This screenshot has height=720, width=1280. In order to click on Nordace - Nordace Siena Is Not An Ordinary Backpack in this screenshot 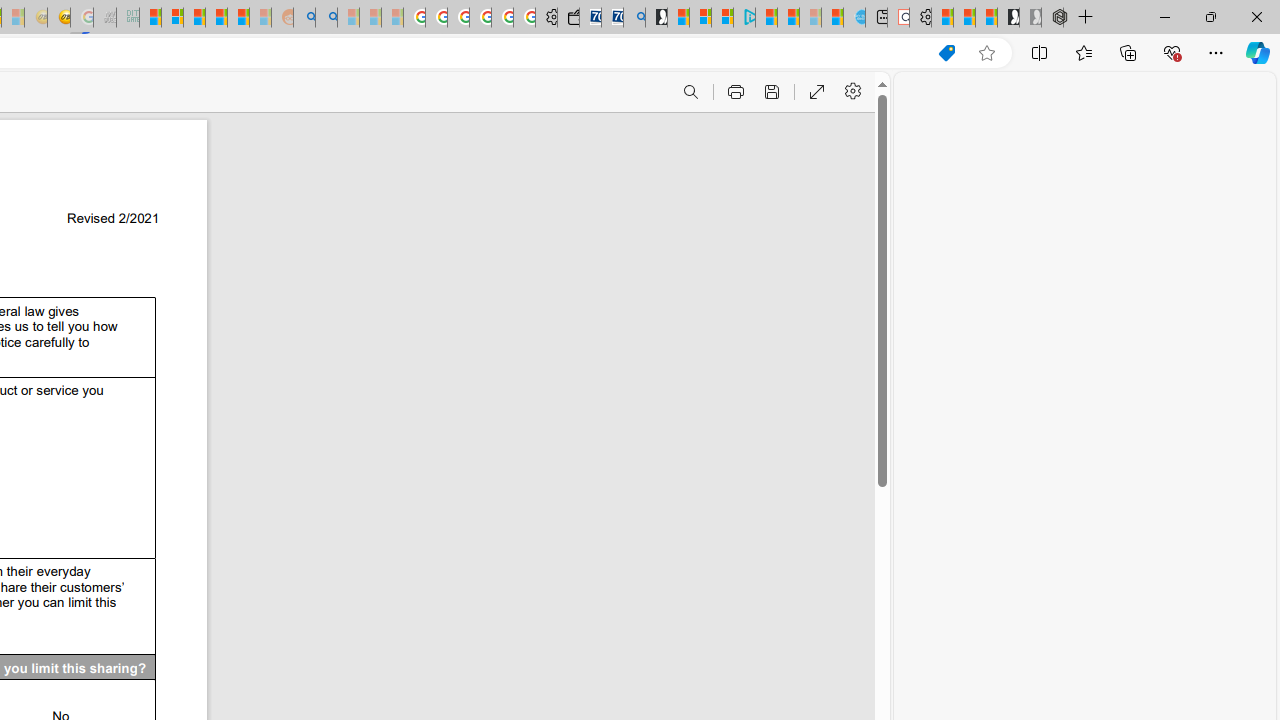, I will do `click(1052, 18)`.